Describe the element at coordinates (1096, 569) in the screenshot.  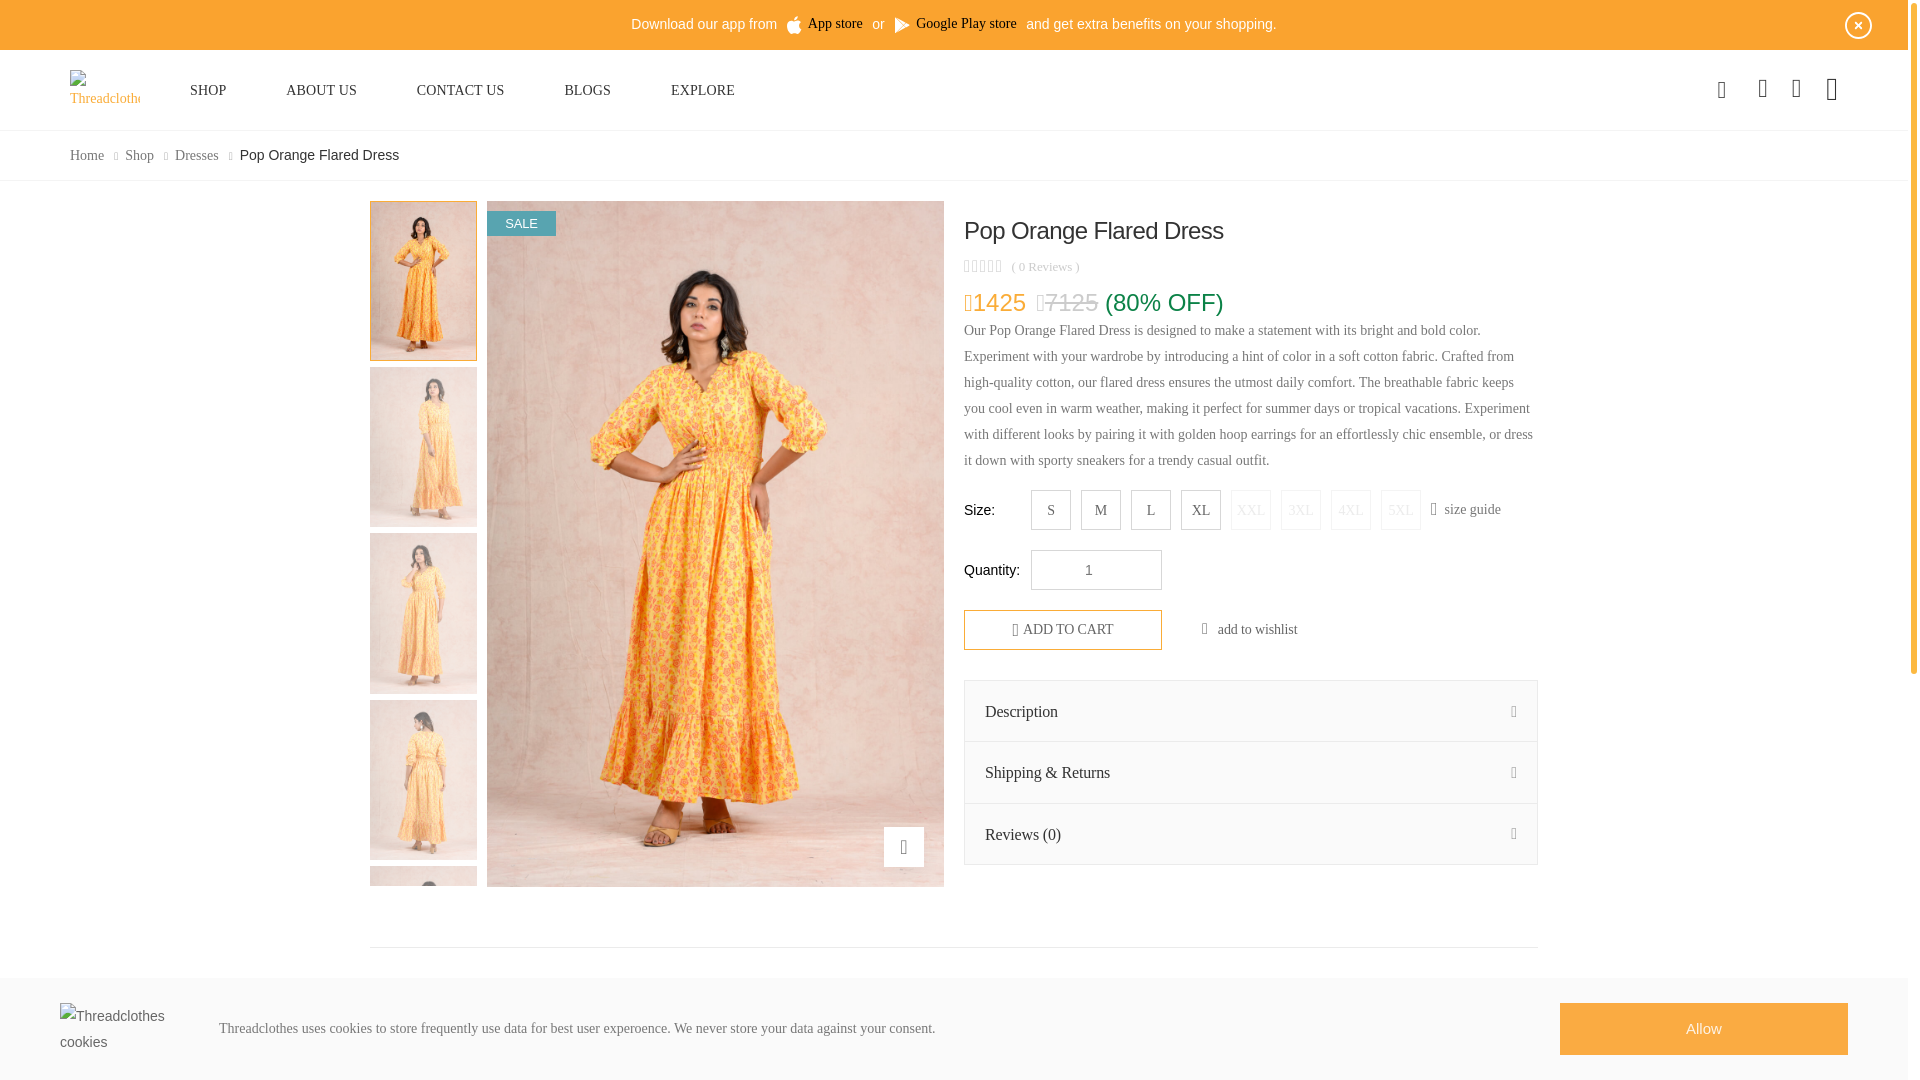
I see `1` at that location.